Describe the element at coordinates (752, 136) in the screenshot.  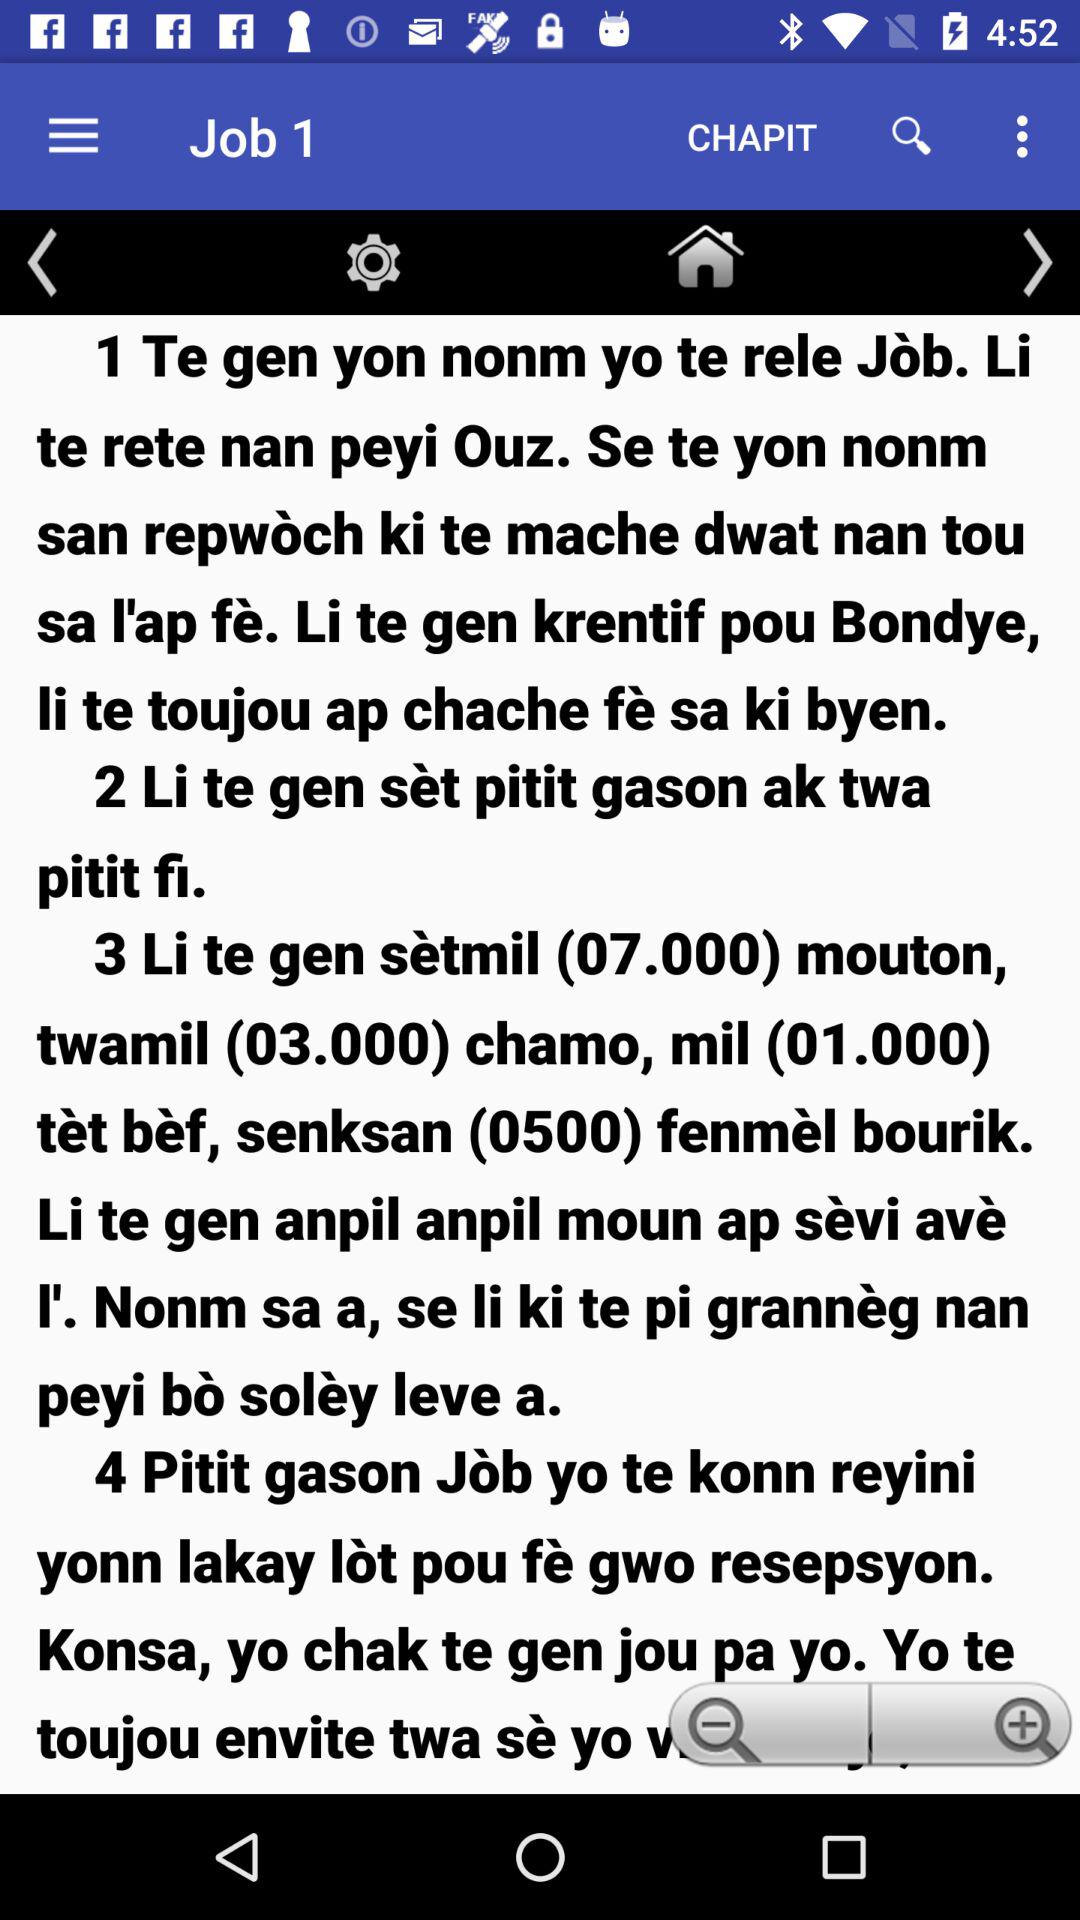
I see `swipe to the chapit icon` at that location.